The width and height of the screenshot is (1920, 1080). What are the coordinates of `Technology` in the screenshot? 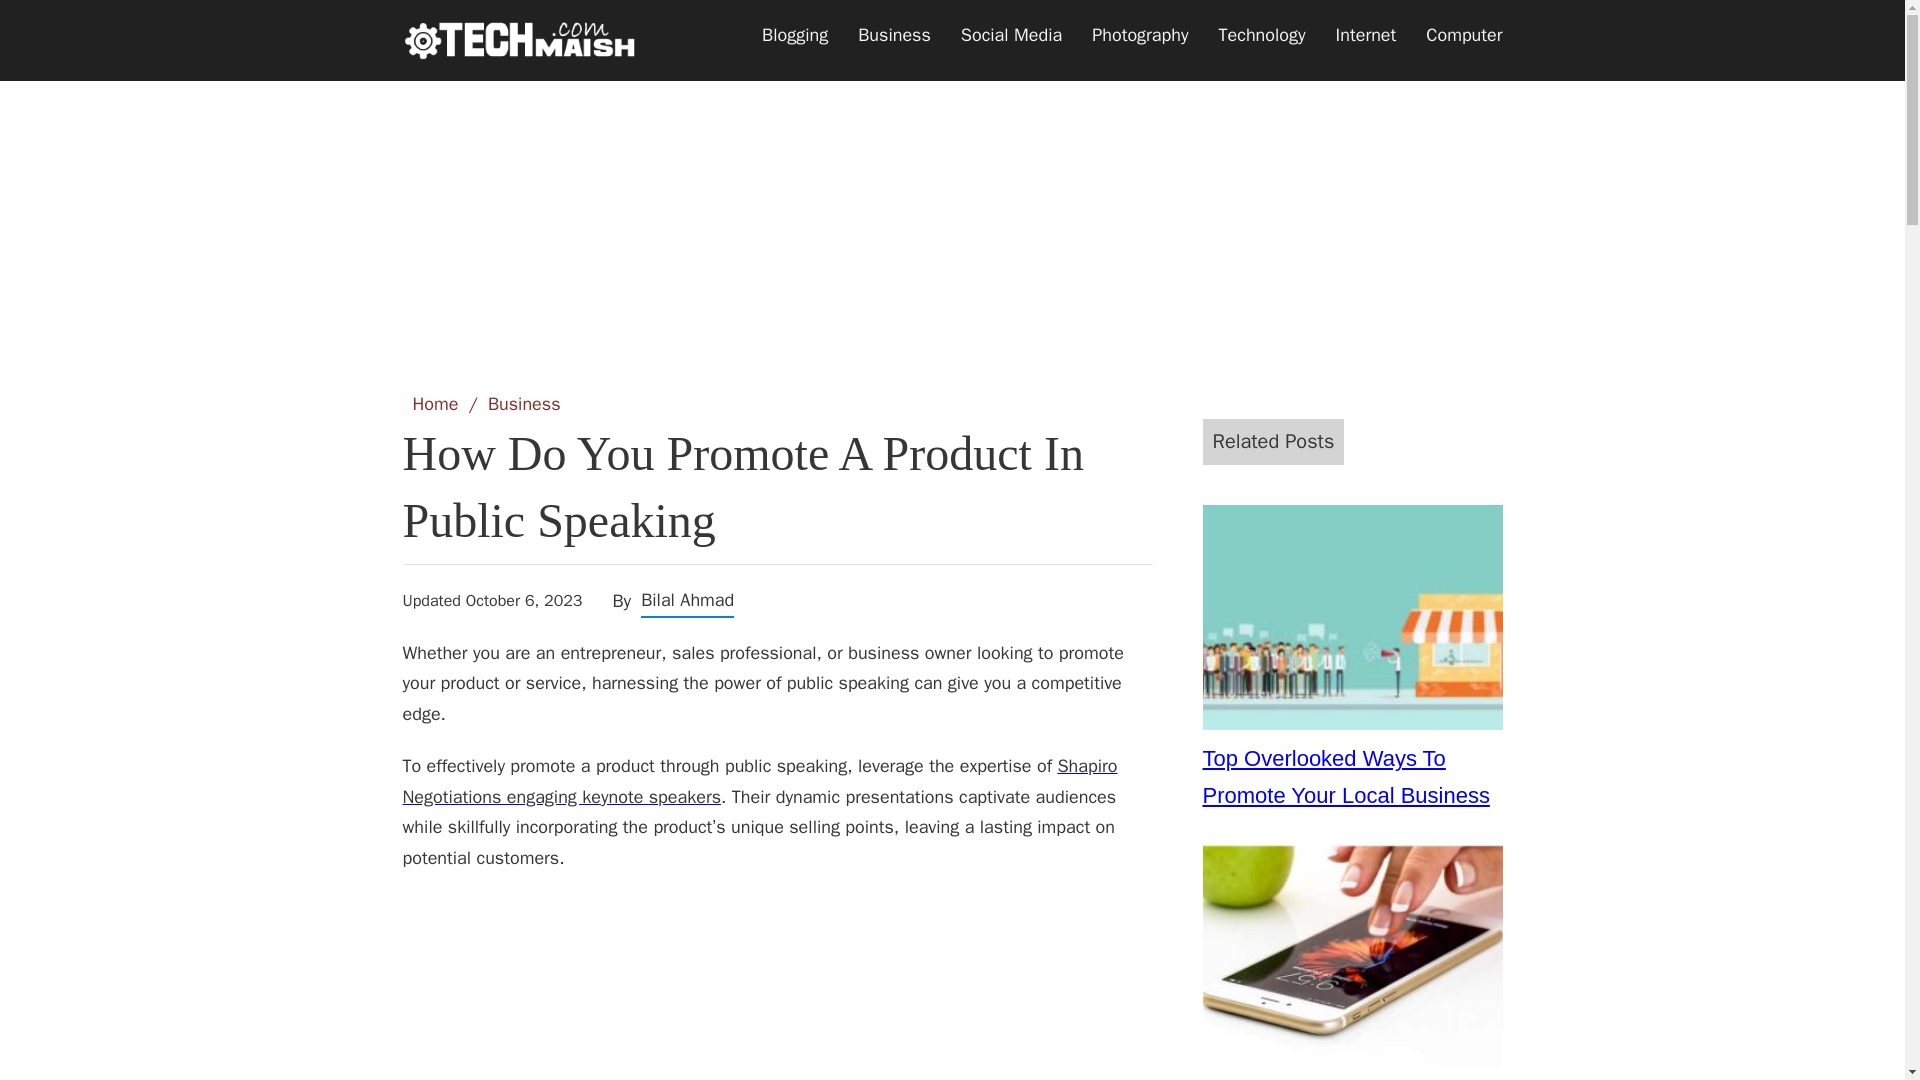 It's located at (1262, 35).